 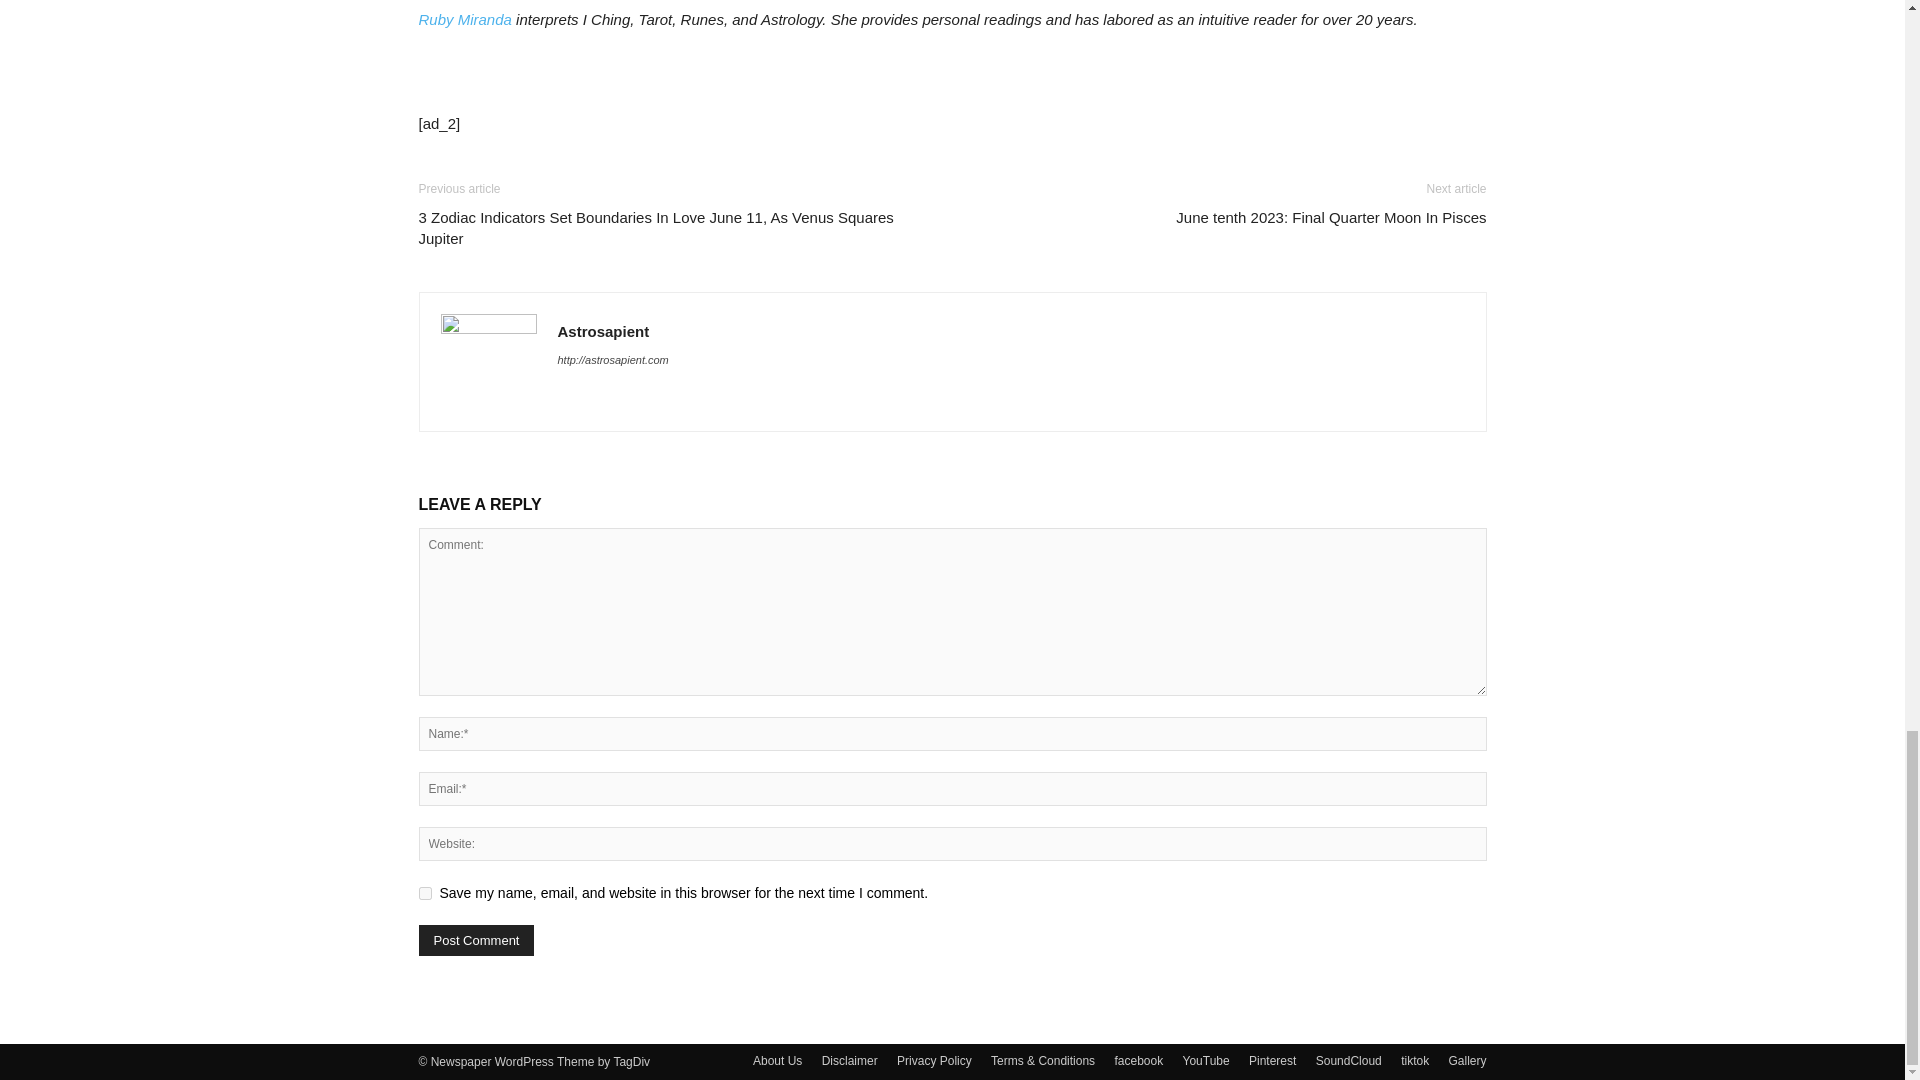 I want to click on Astrosapient, so click(x=604, y=331).